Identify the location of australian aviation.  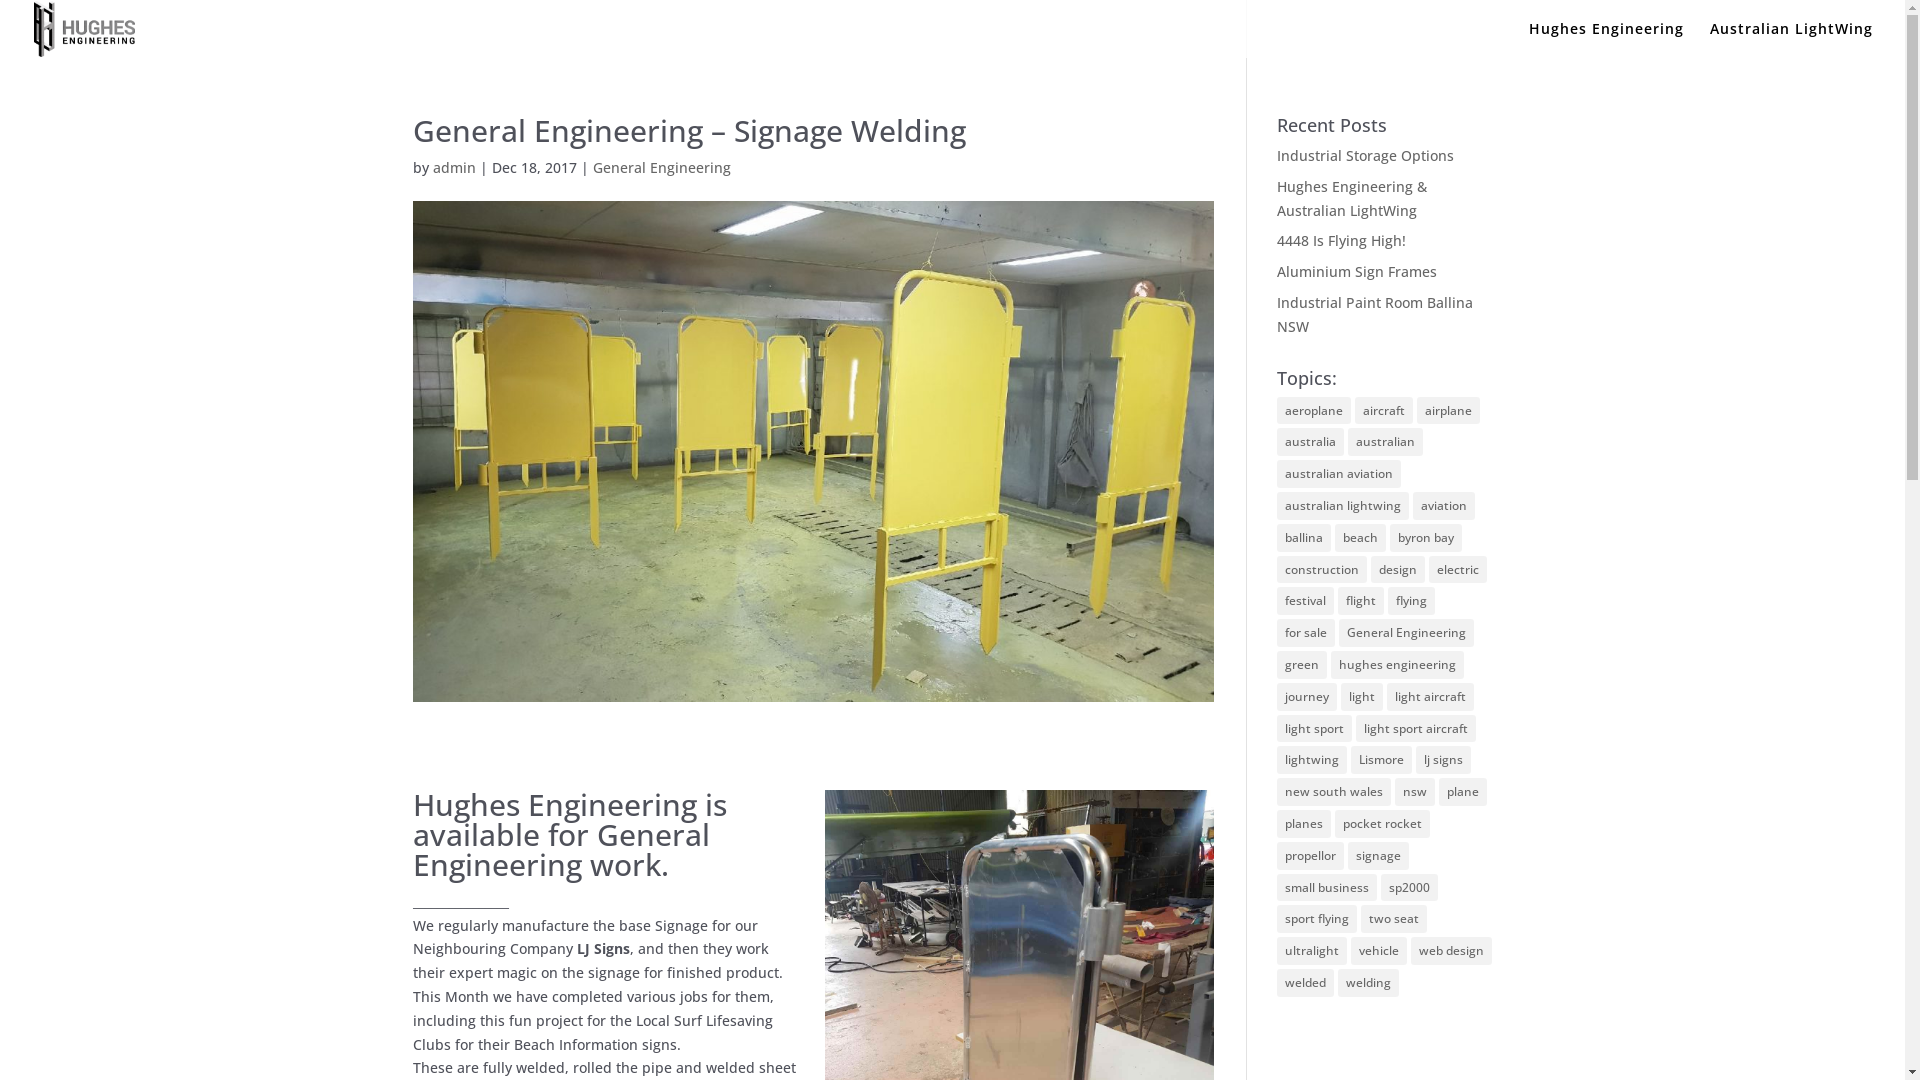
(1339, 474).